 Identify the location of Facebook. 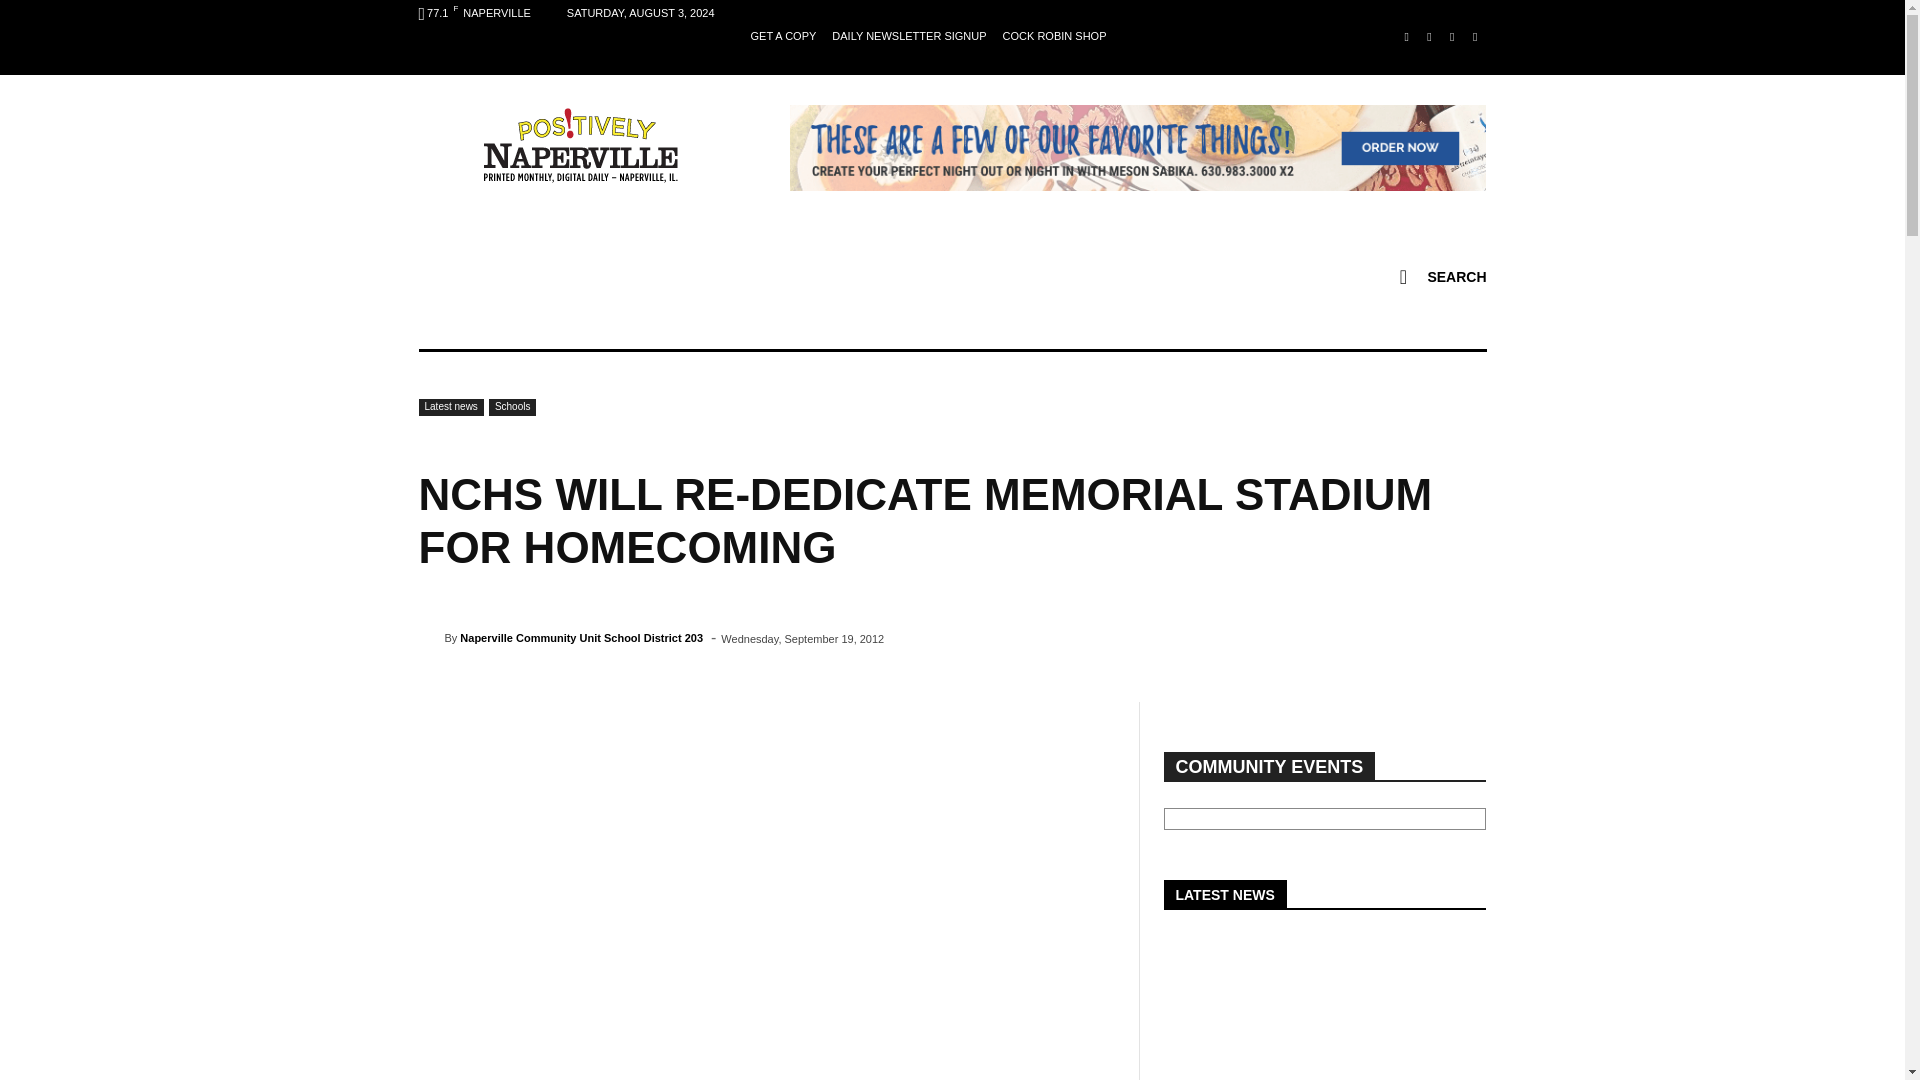
(1406, 36).